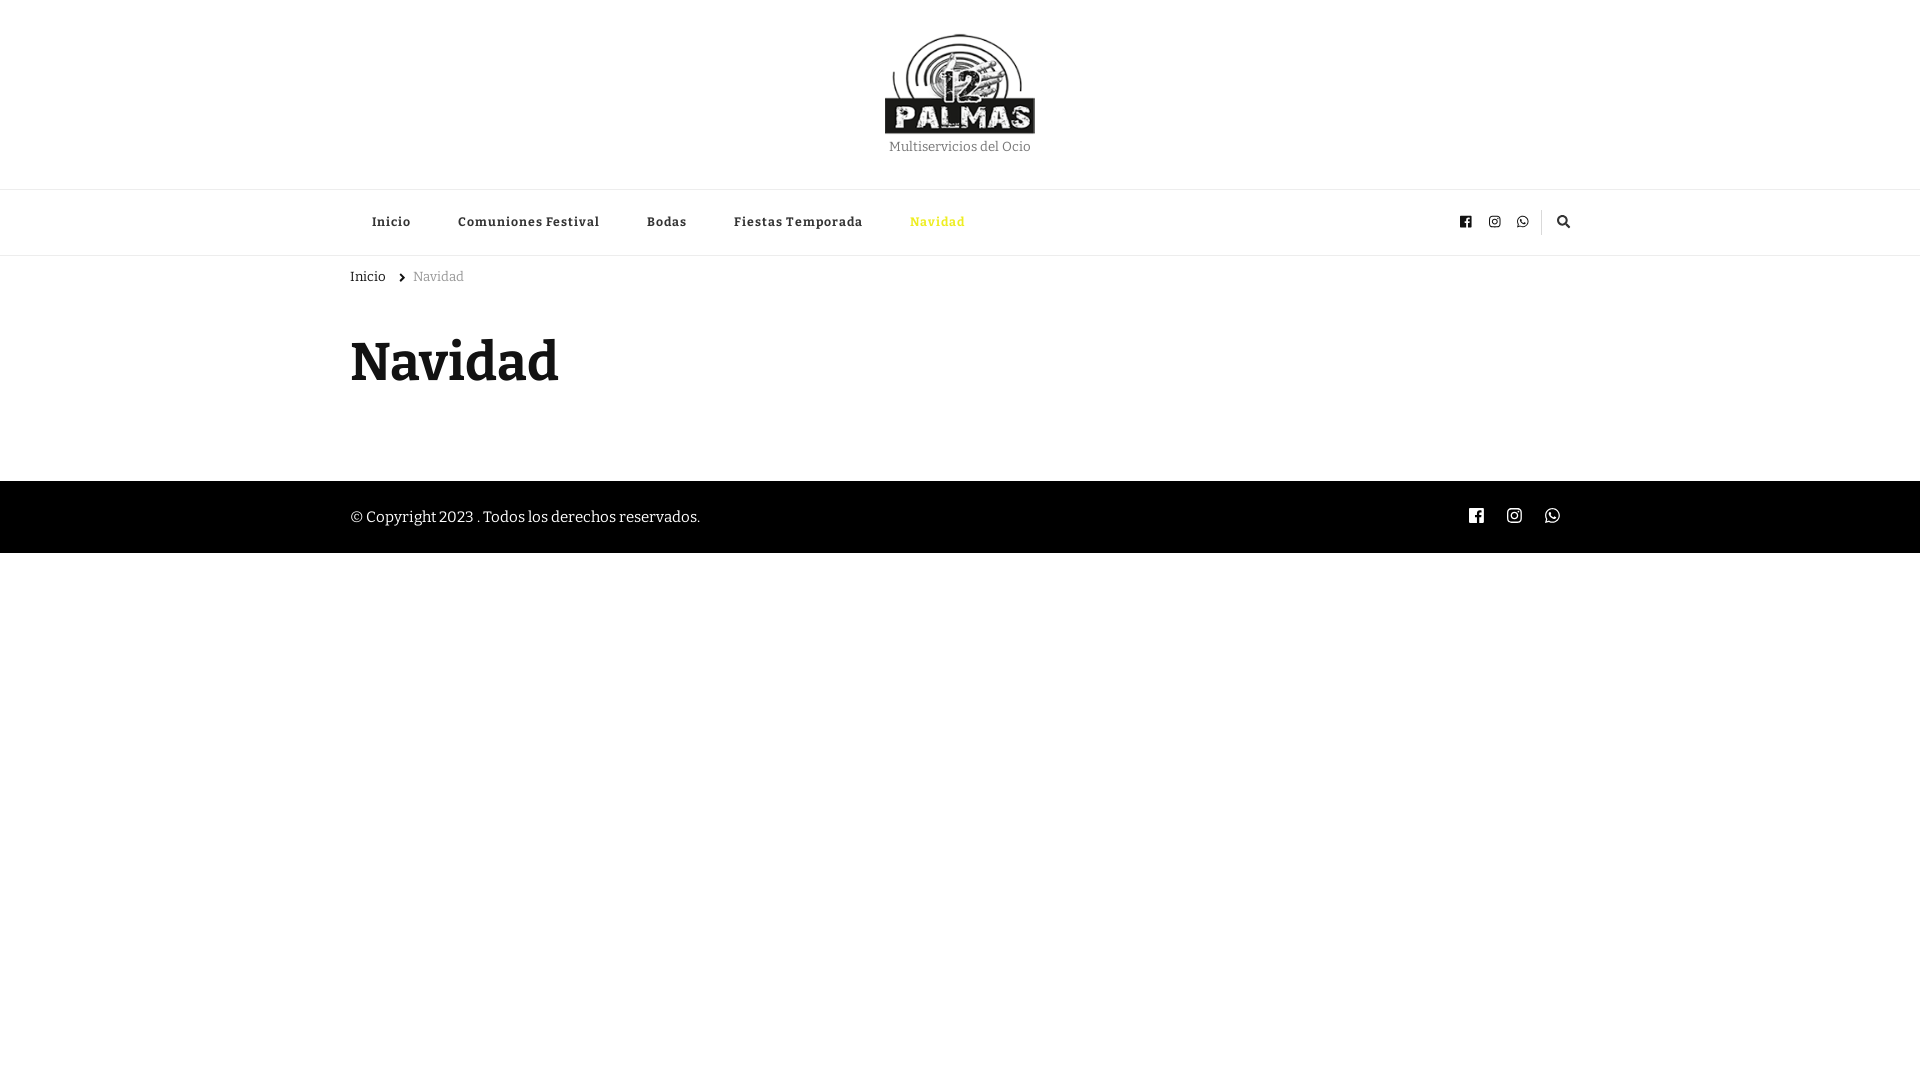  Describe the element at coordinates (1530, 222) in the screenshot. I see `Buscar` at that location.